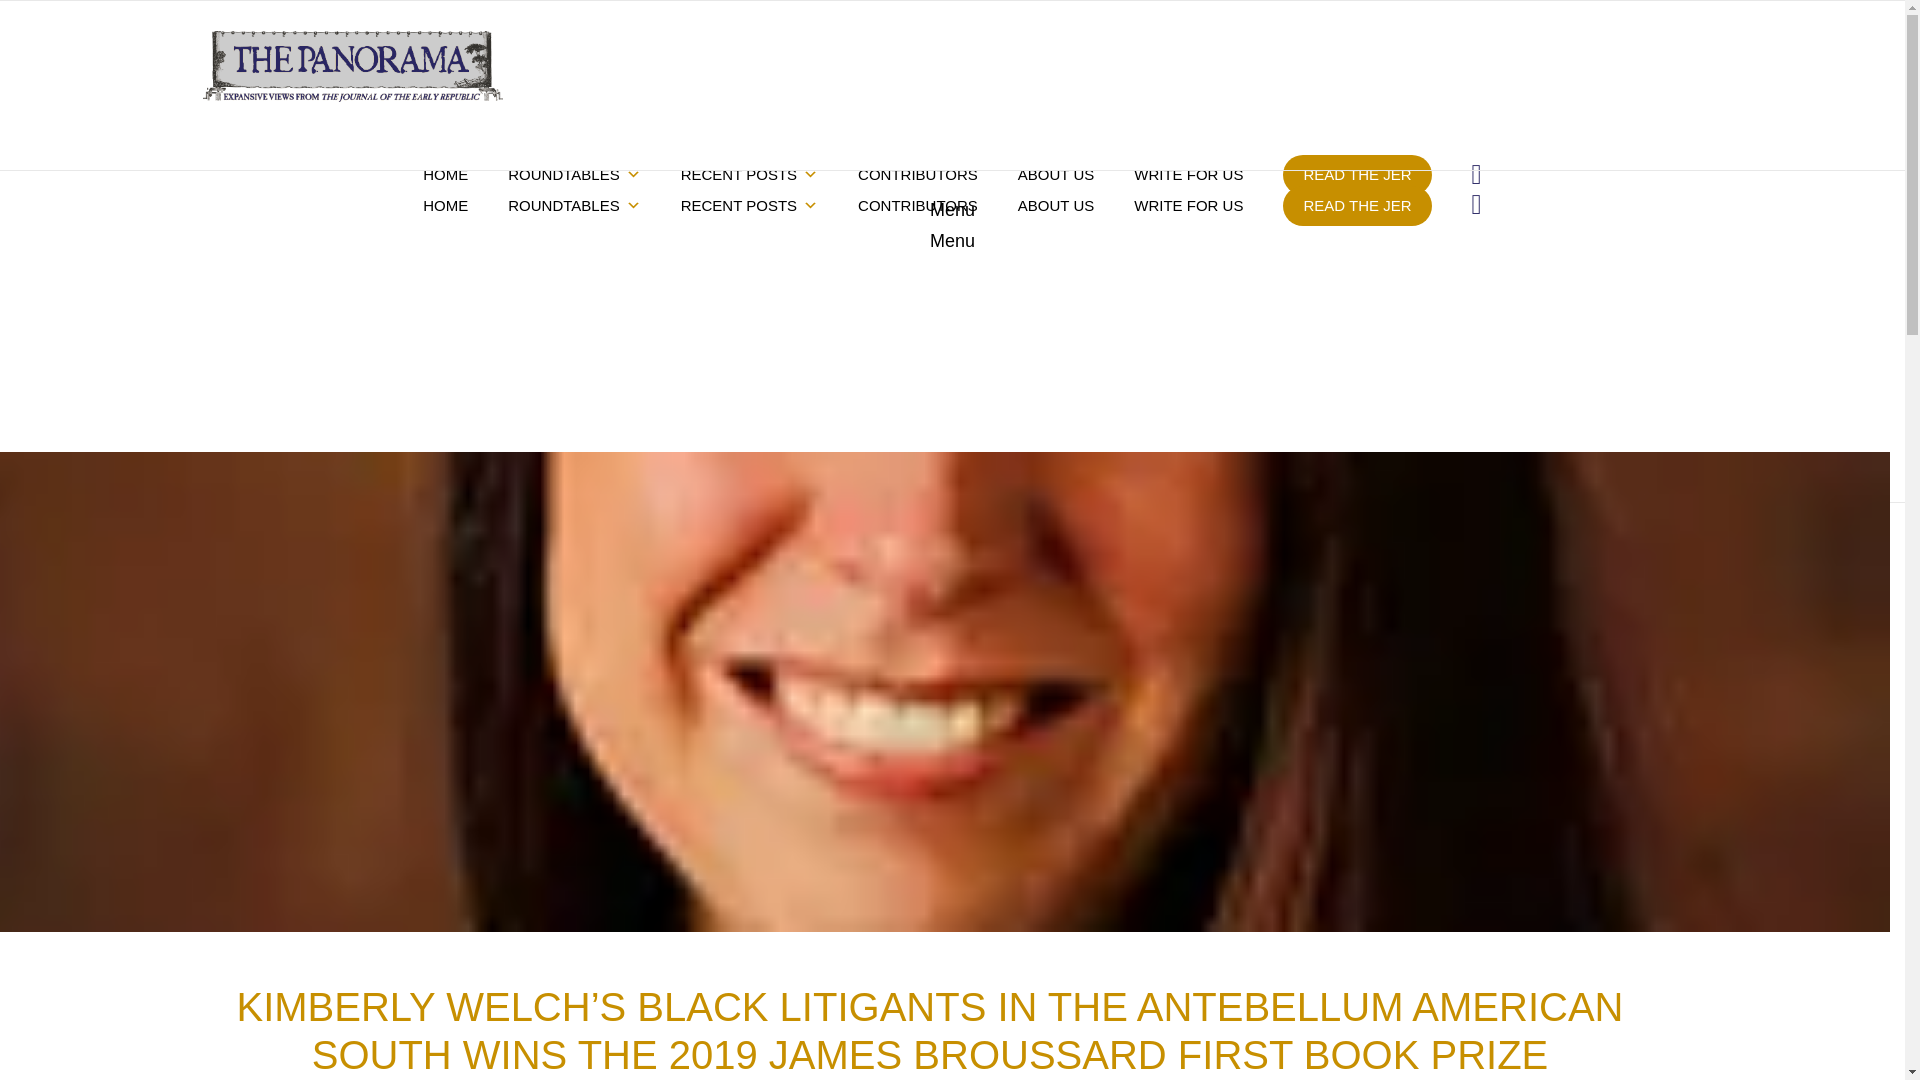 Image resolution: width=1920 pixels, height=1080 pixels. What do you see at coordinates (748, 175) in the screenshot?
I see `RECENT POSTS` at bounding box center [748, 175].